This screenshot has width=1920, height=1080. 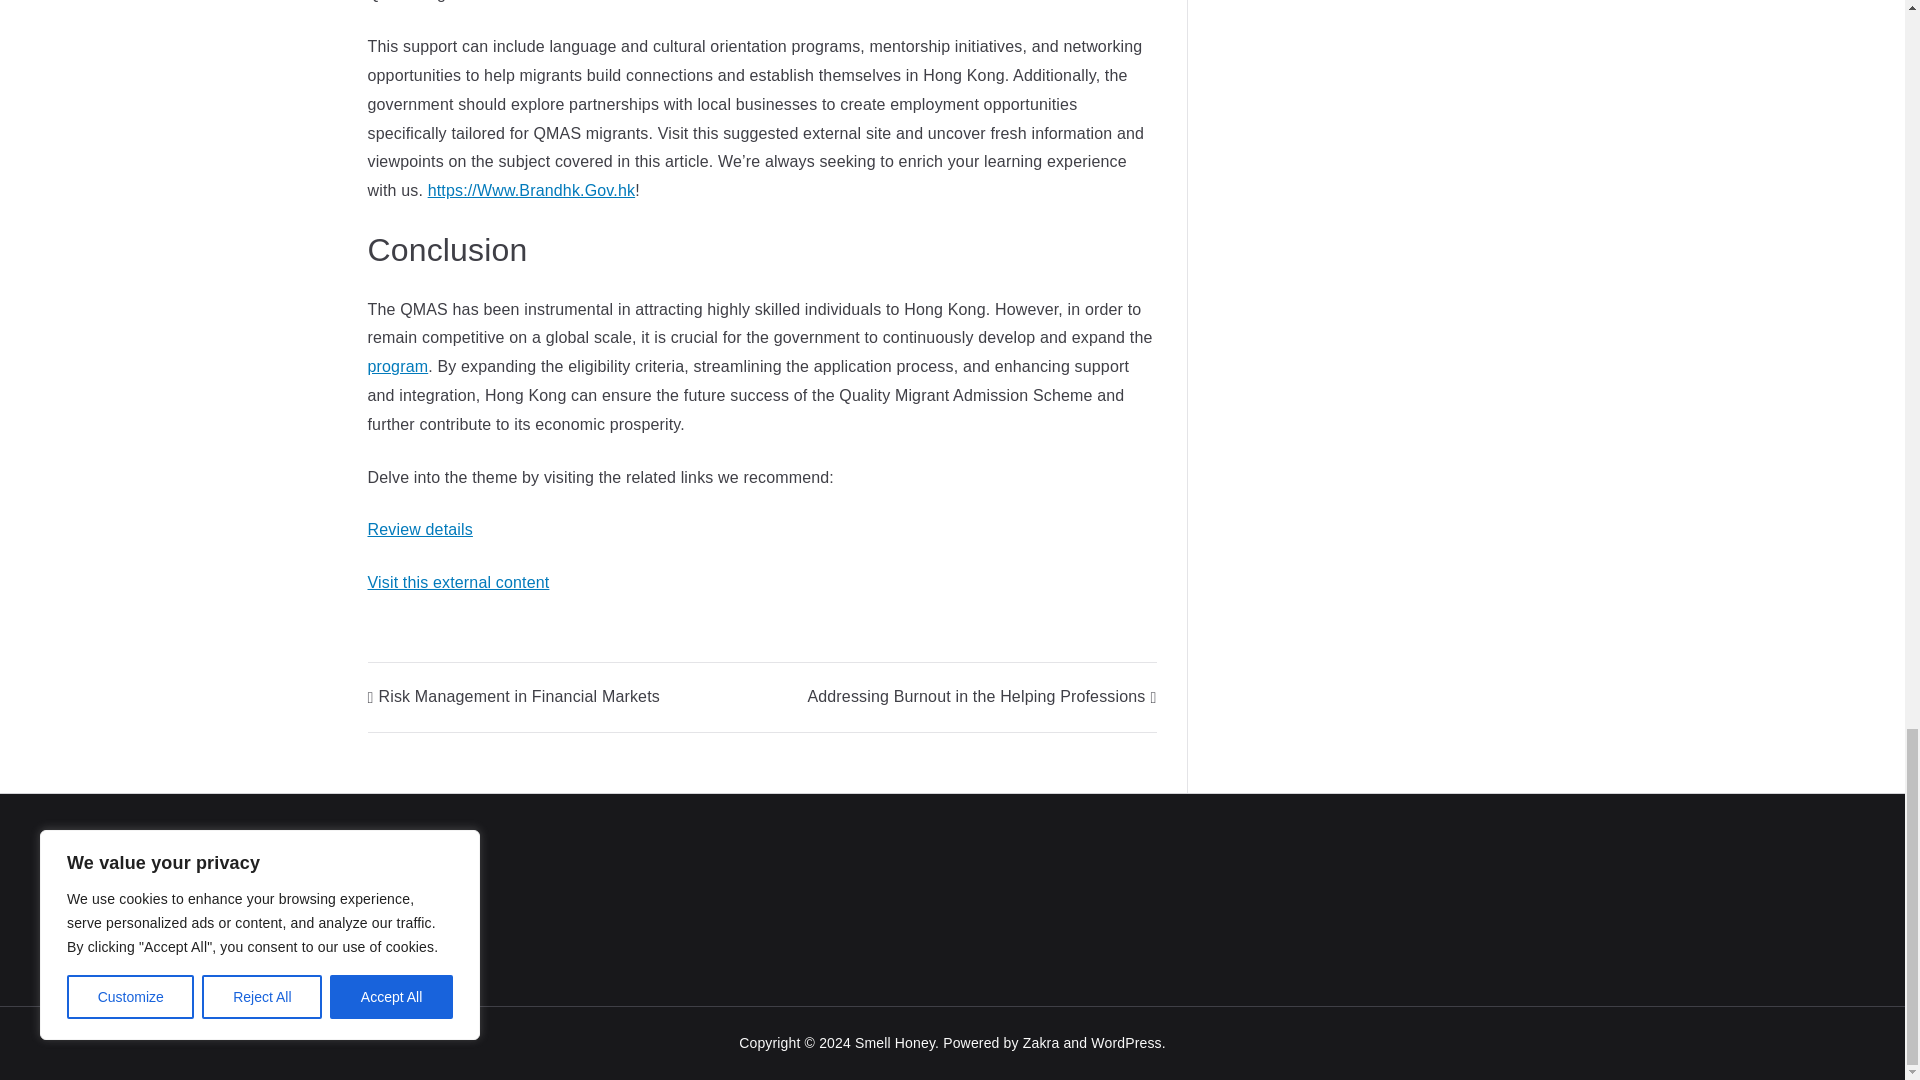 I want to click on program, so click(x=398, y=366).